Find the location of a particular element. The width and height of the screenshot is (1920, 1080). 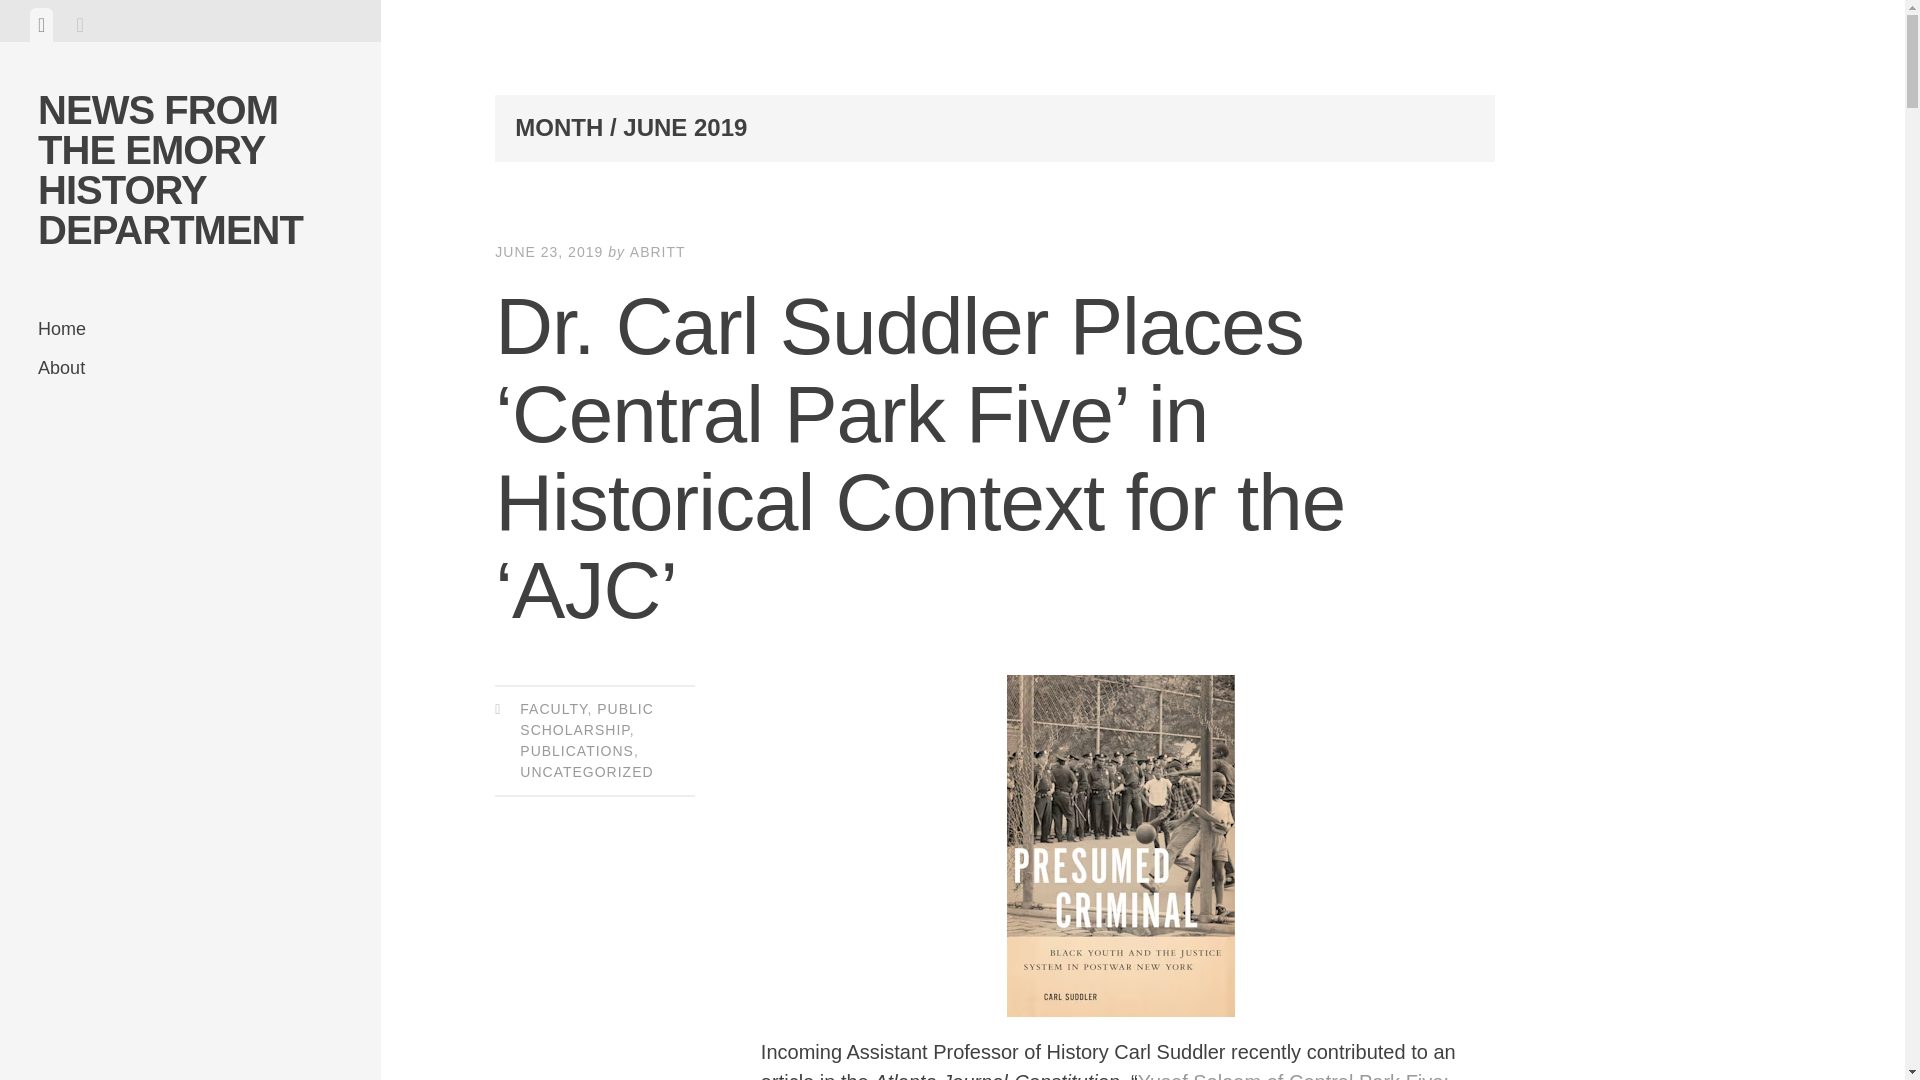

NEWS FROM THE EMORY HISTORY DEPARTMENT is located at coordinates (170, 169).